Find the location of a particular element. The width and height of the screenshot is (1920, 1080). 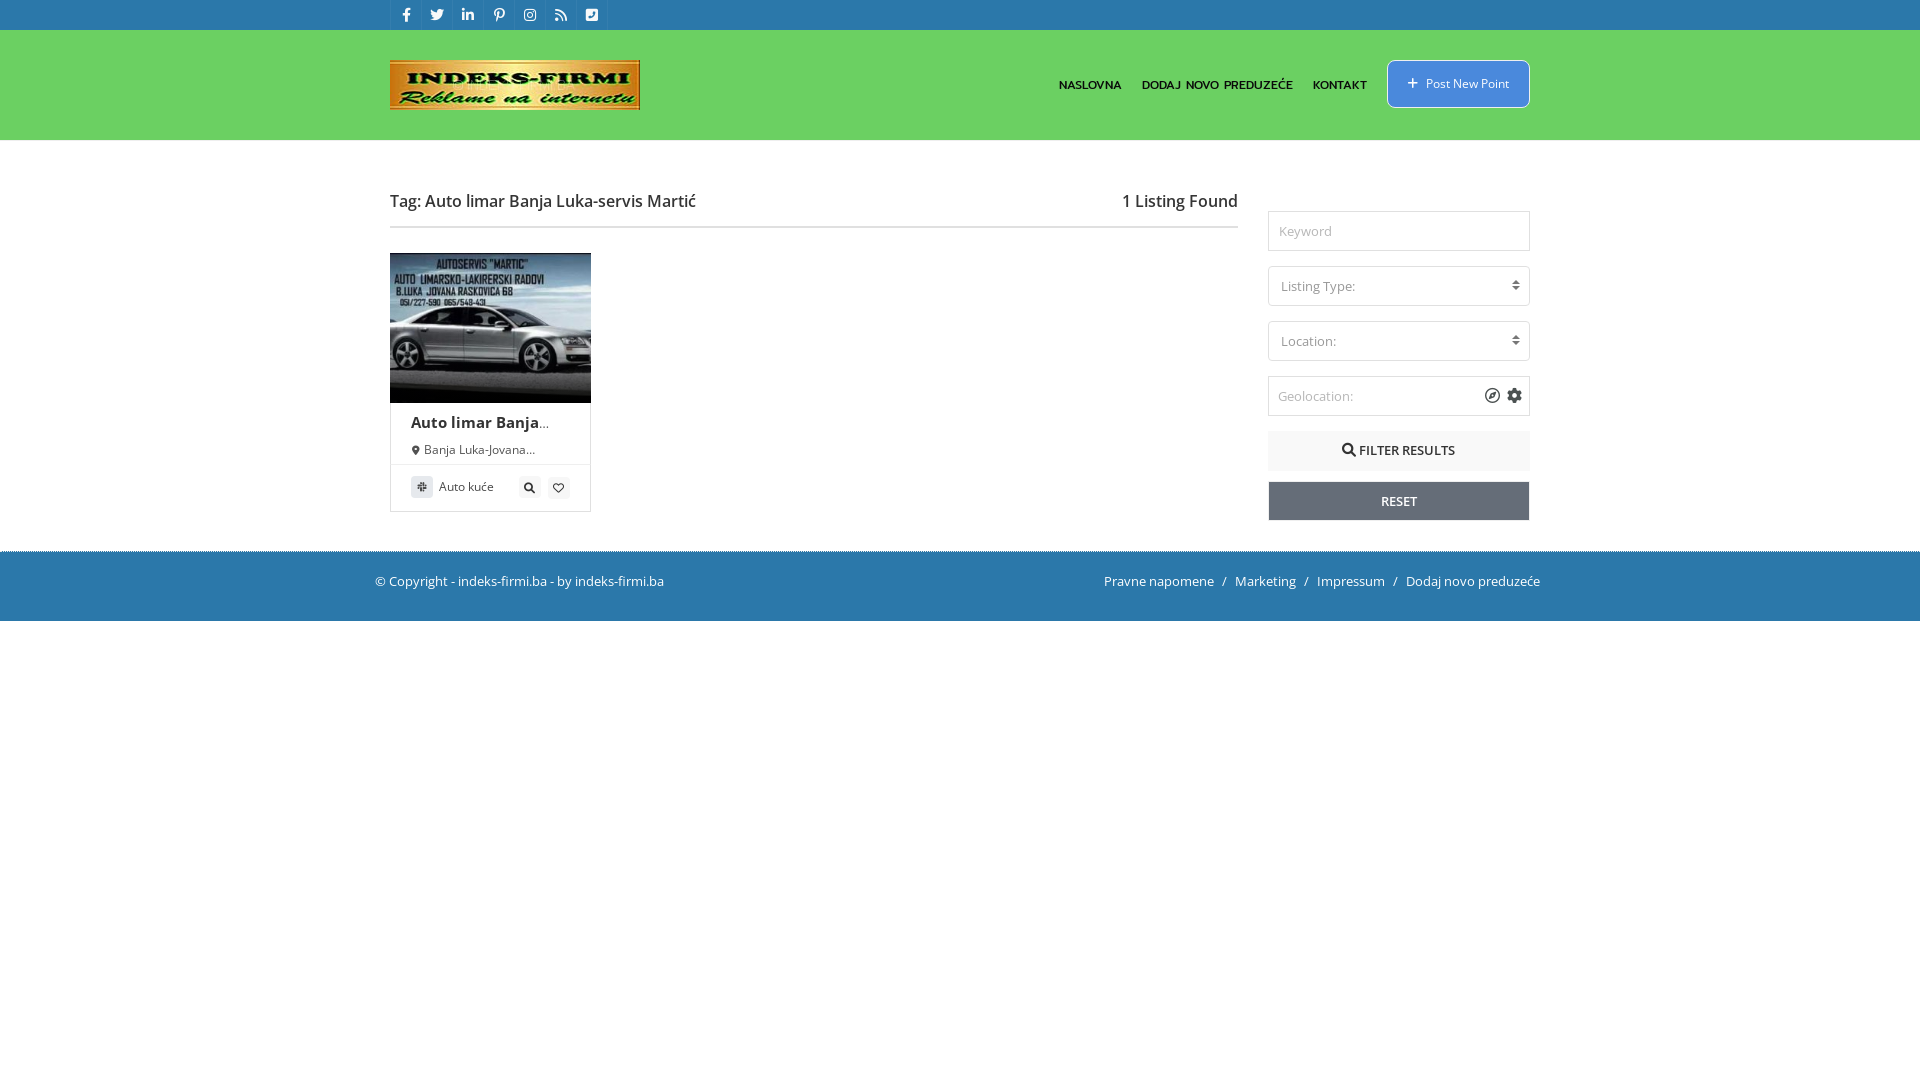

RESET is located at coordinates (1400, 501).